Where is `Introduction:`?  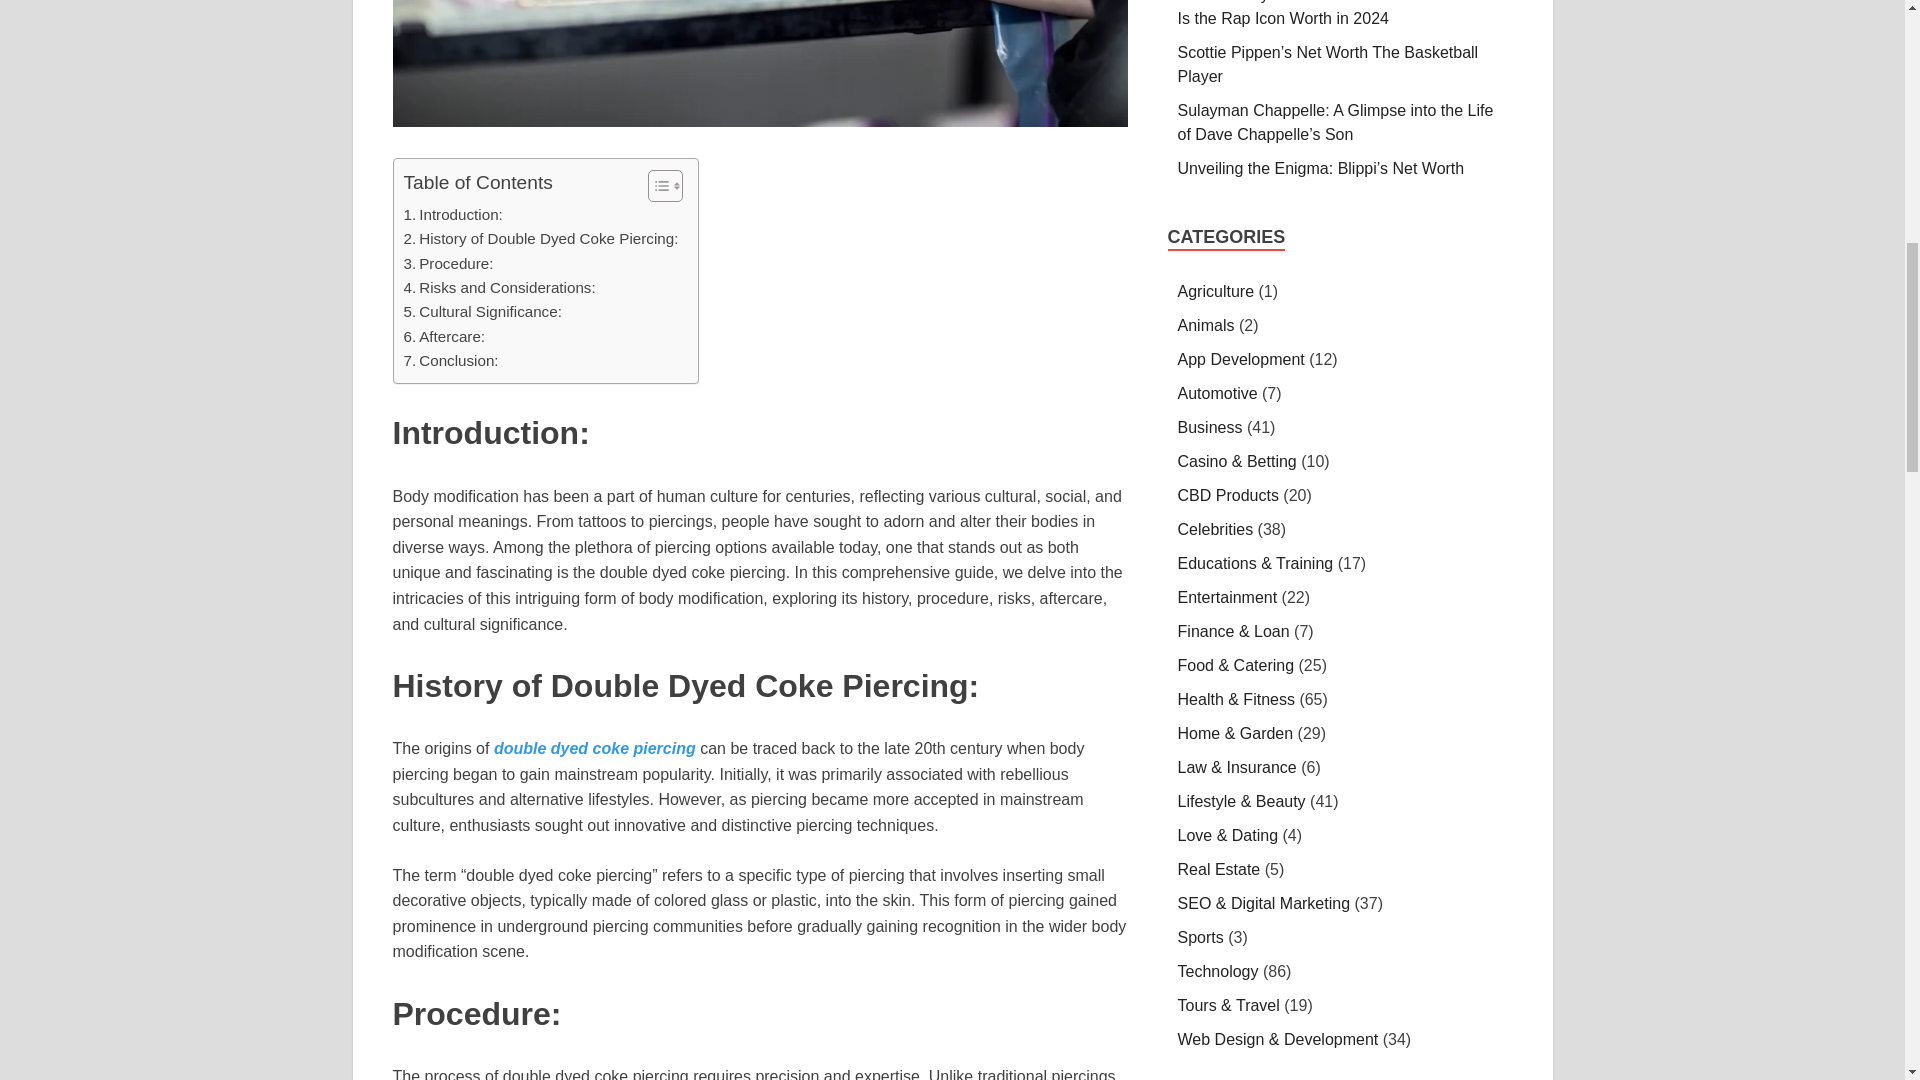 Introduction: is located at coordinates (453, 214).